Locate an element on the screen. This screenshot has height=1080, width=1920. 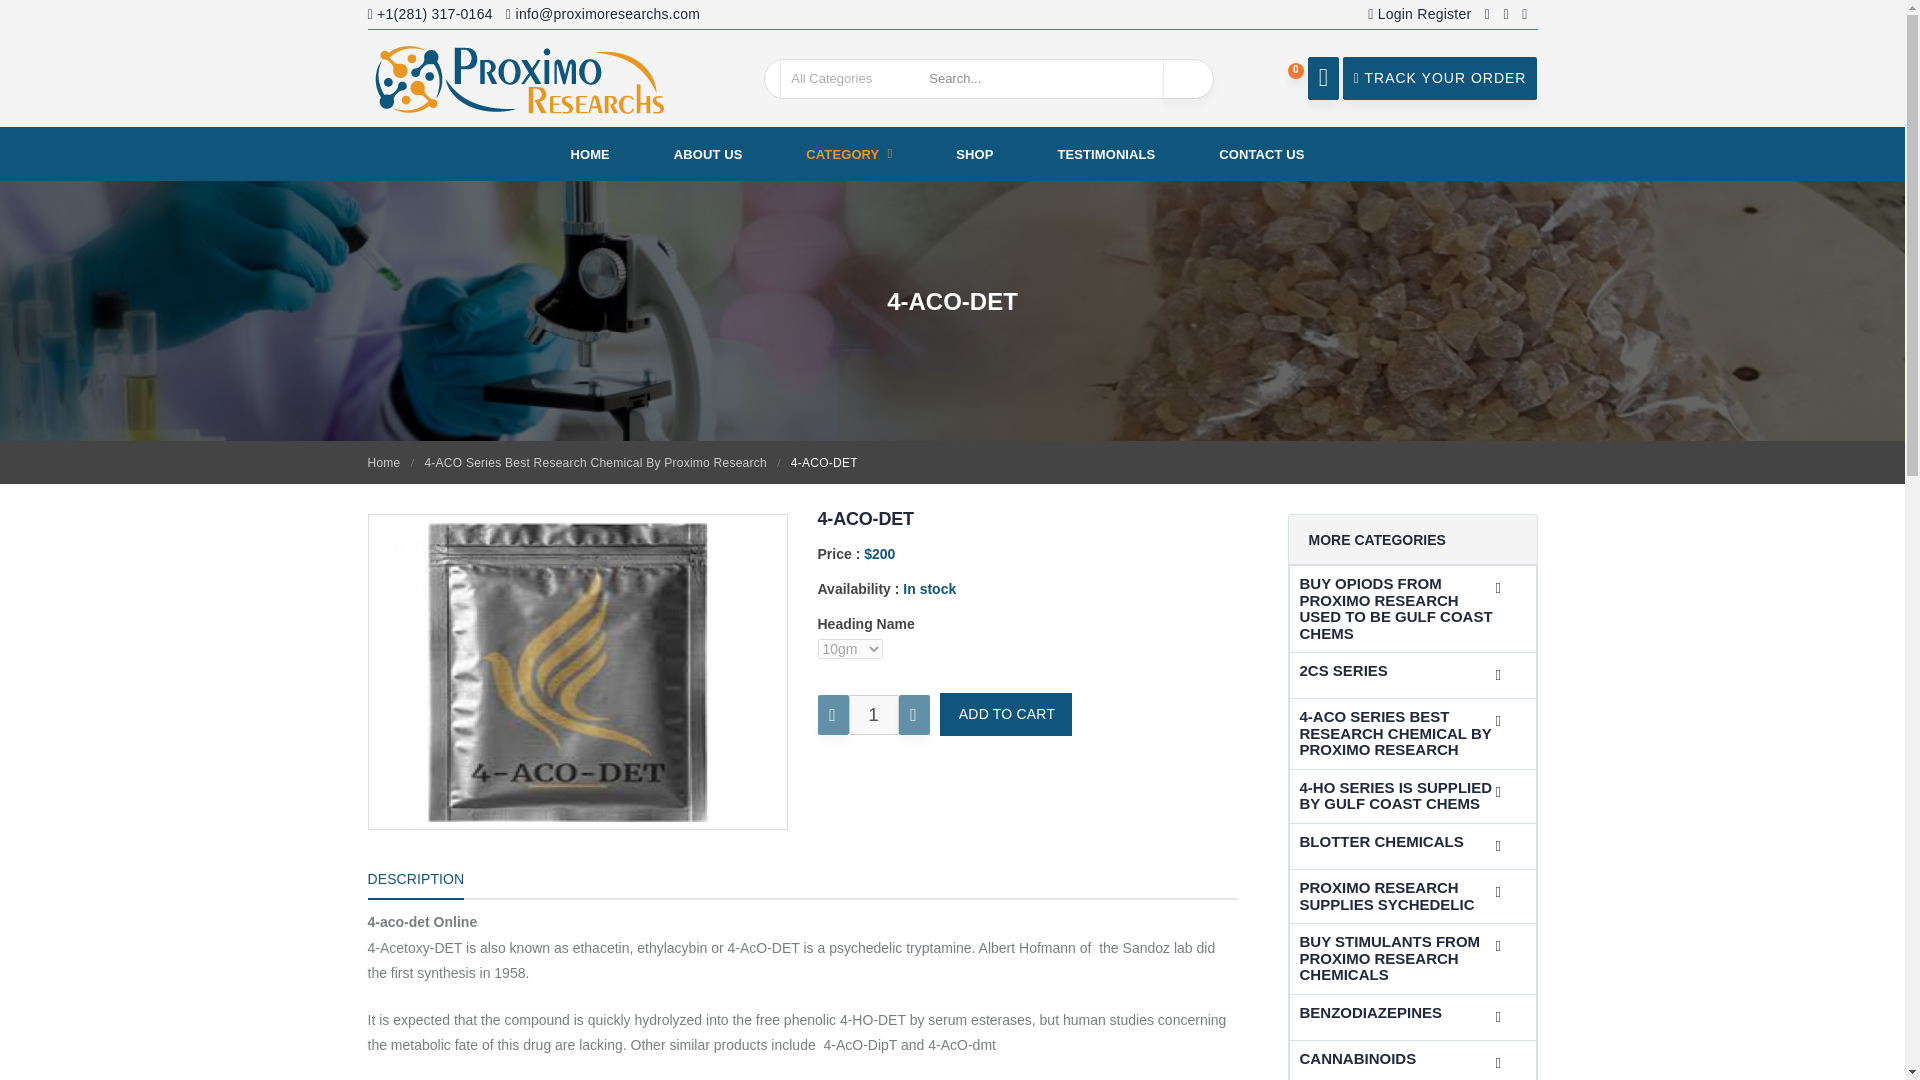
BUY OPIODS FROM PROXIMO RESEARCH USED TO BE GULF COAST CHEMS is located at coordinates (1397, 608).